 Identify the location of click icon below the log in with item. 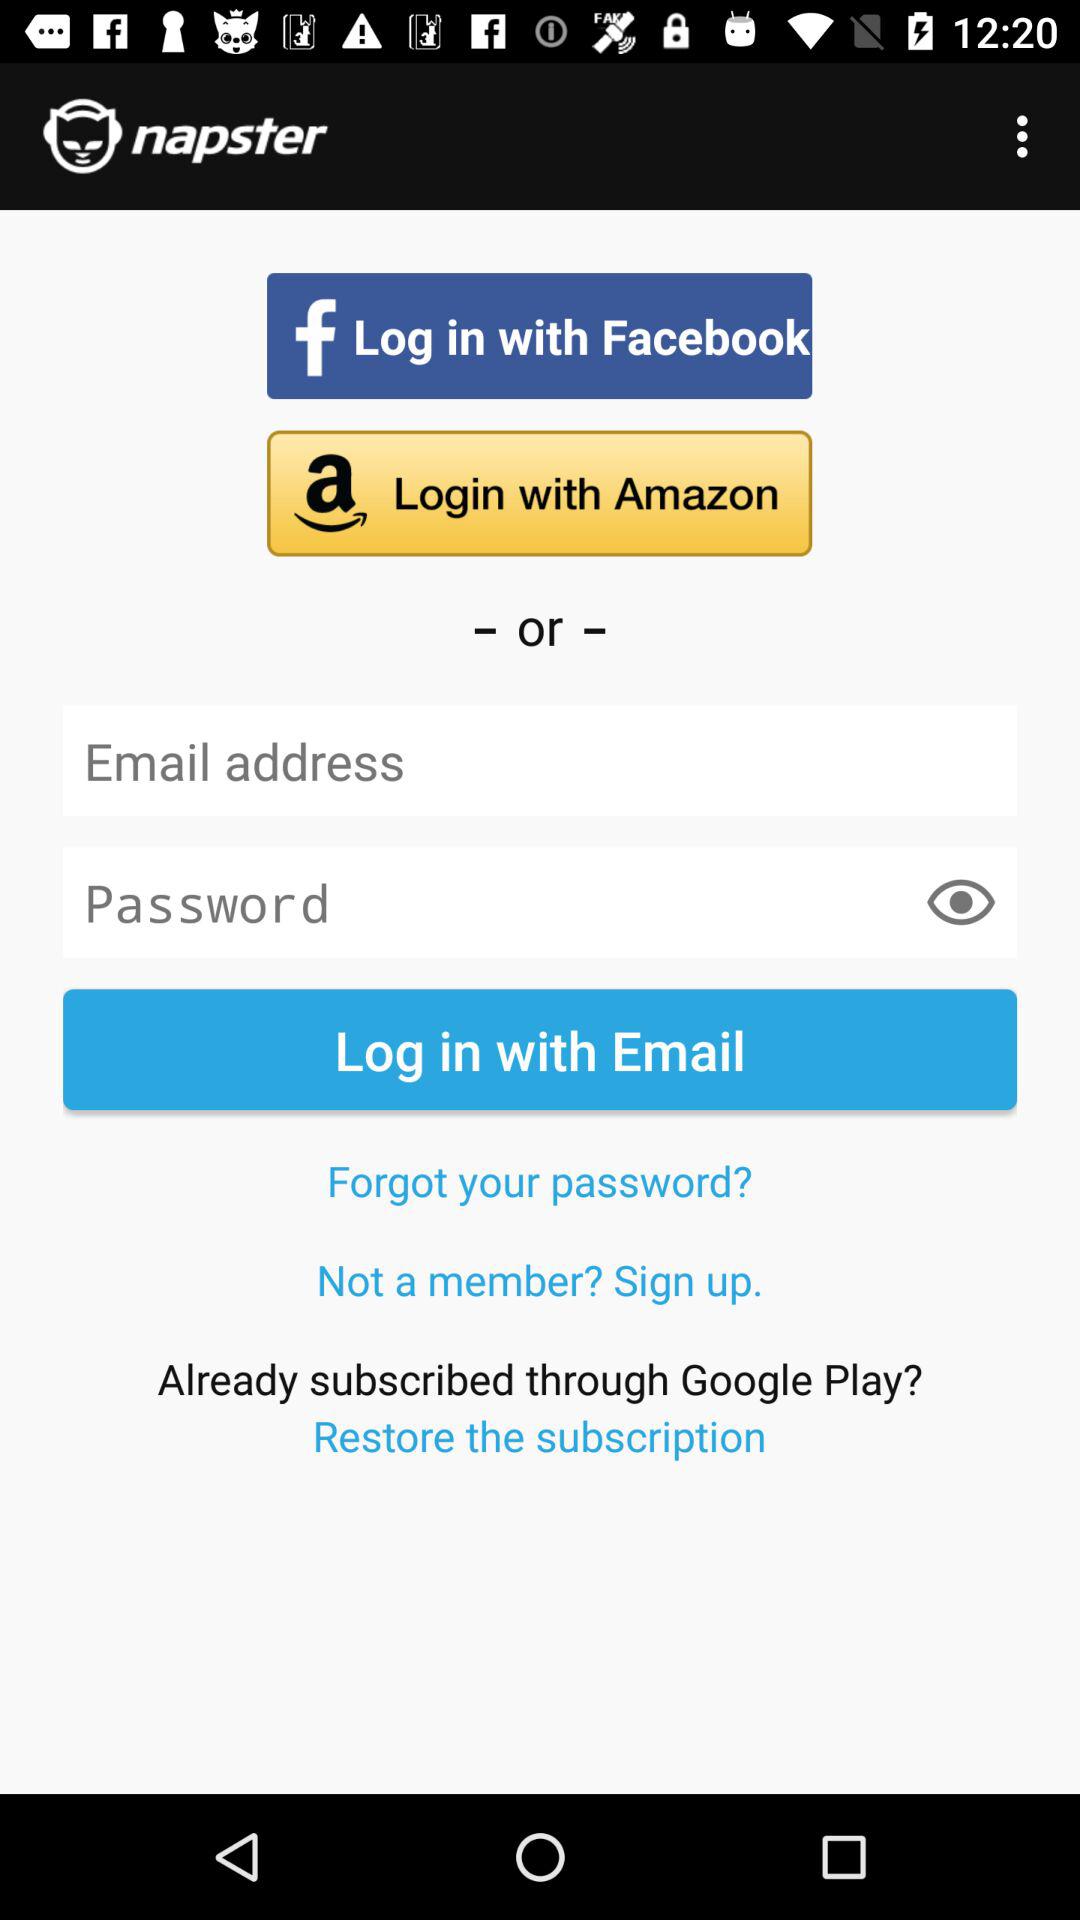
(539, 1180).